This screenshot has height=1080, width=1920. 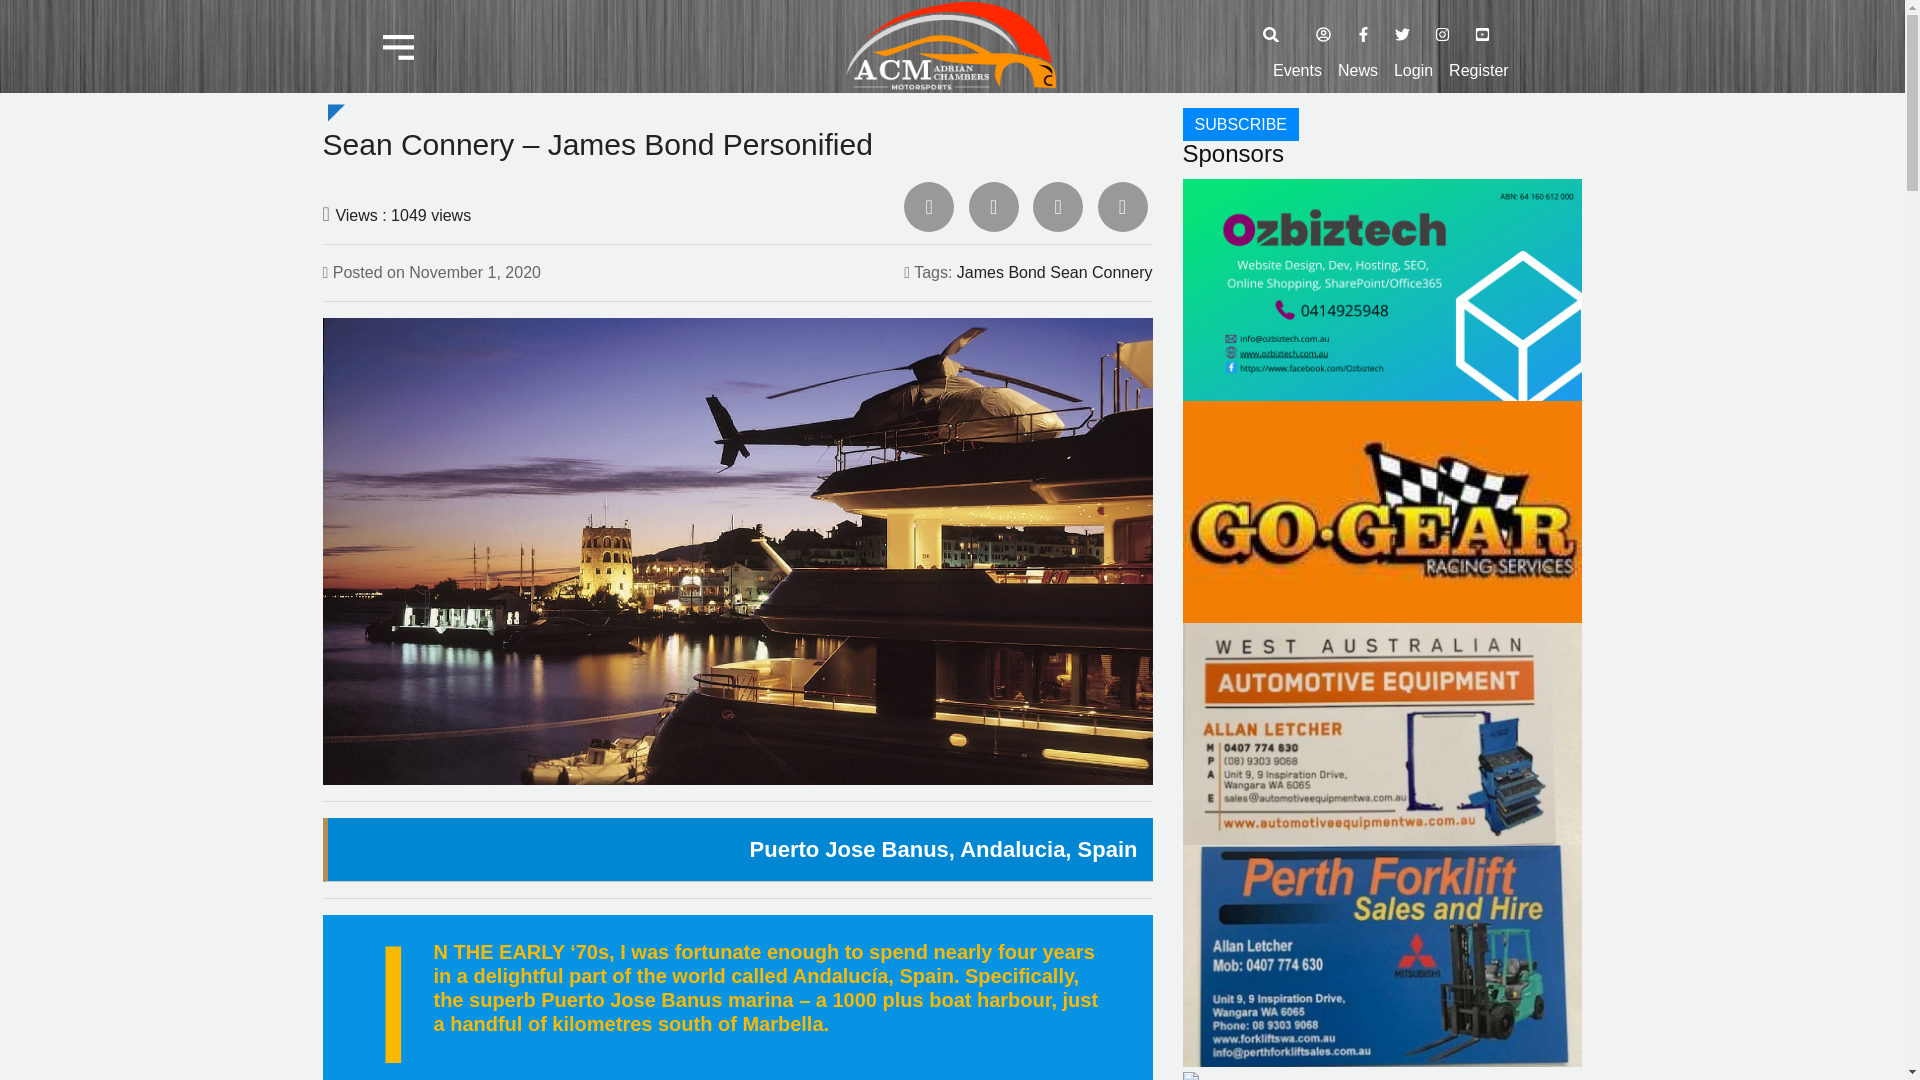 What do you see at coordinates (1297, 71) in the screenshot?
I see `Events` at bounding box center [1297, 71].